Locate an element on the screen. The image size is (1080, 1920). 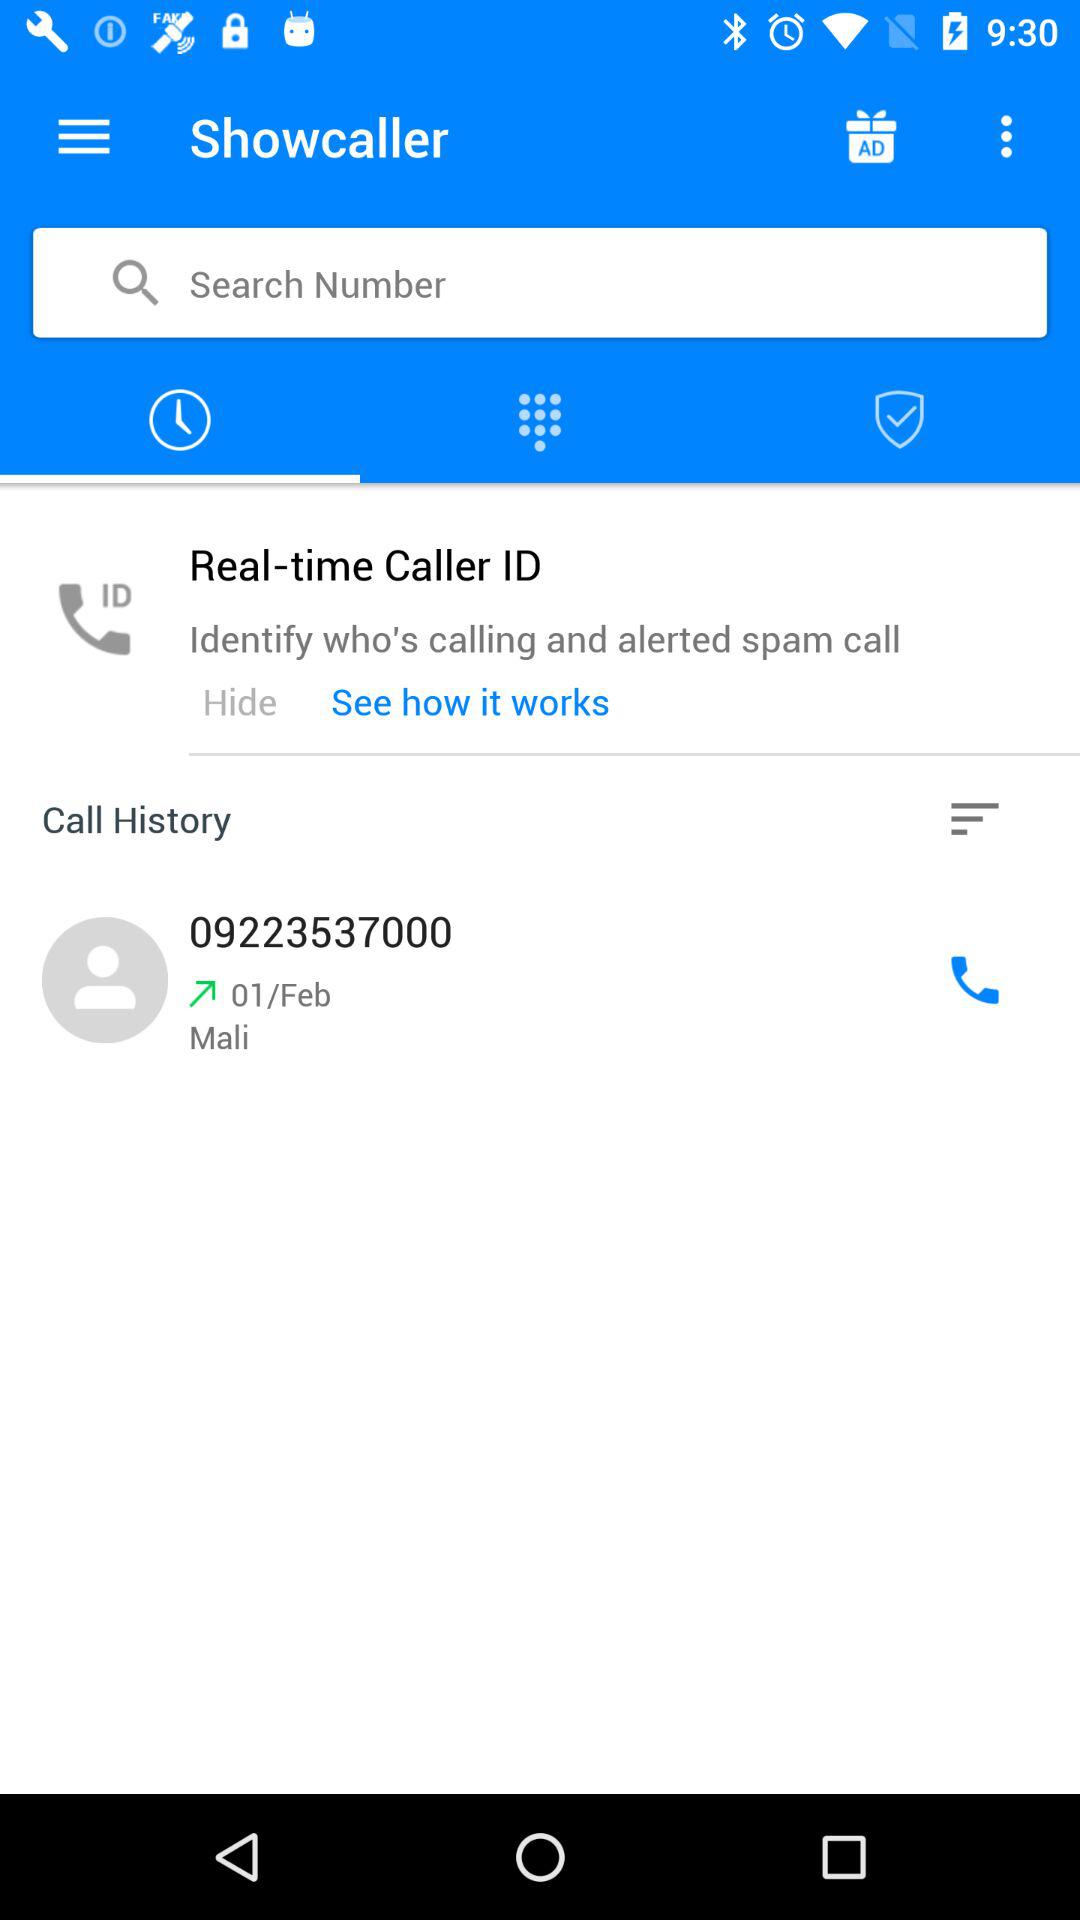
call the number is located at coordinates (975, 980).